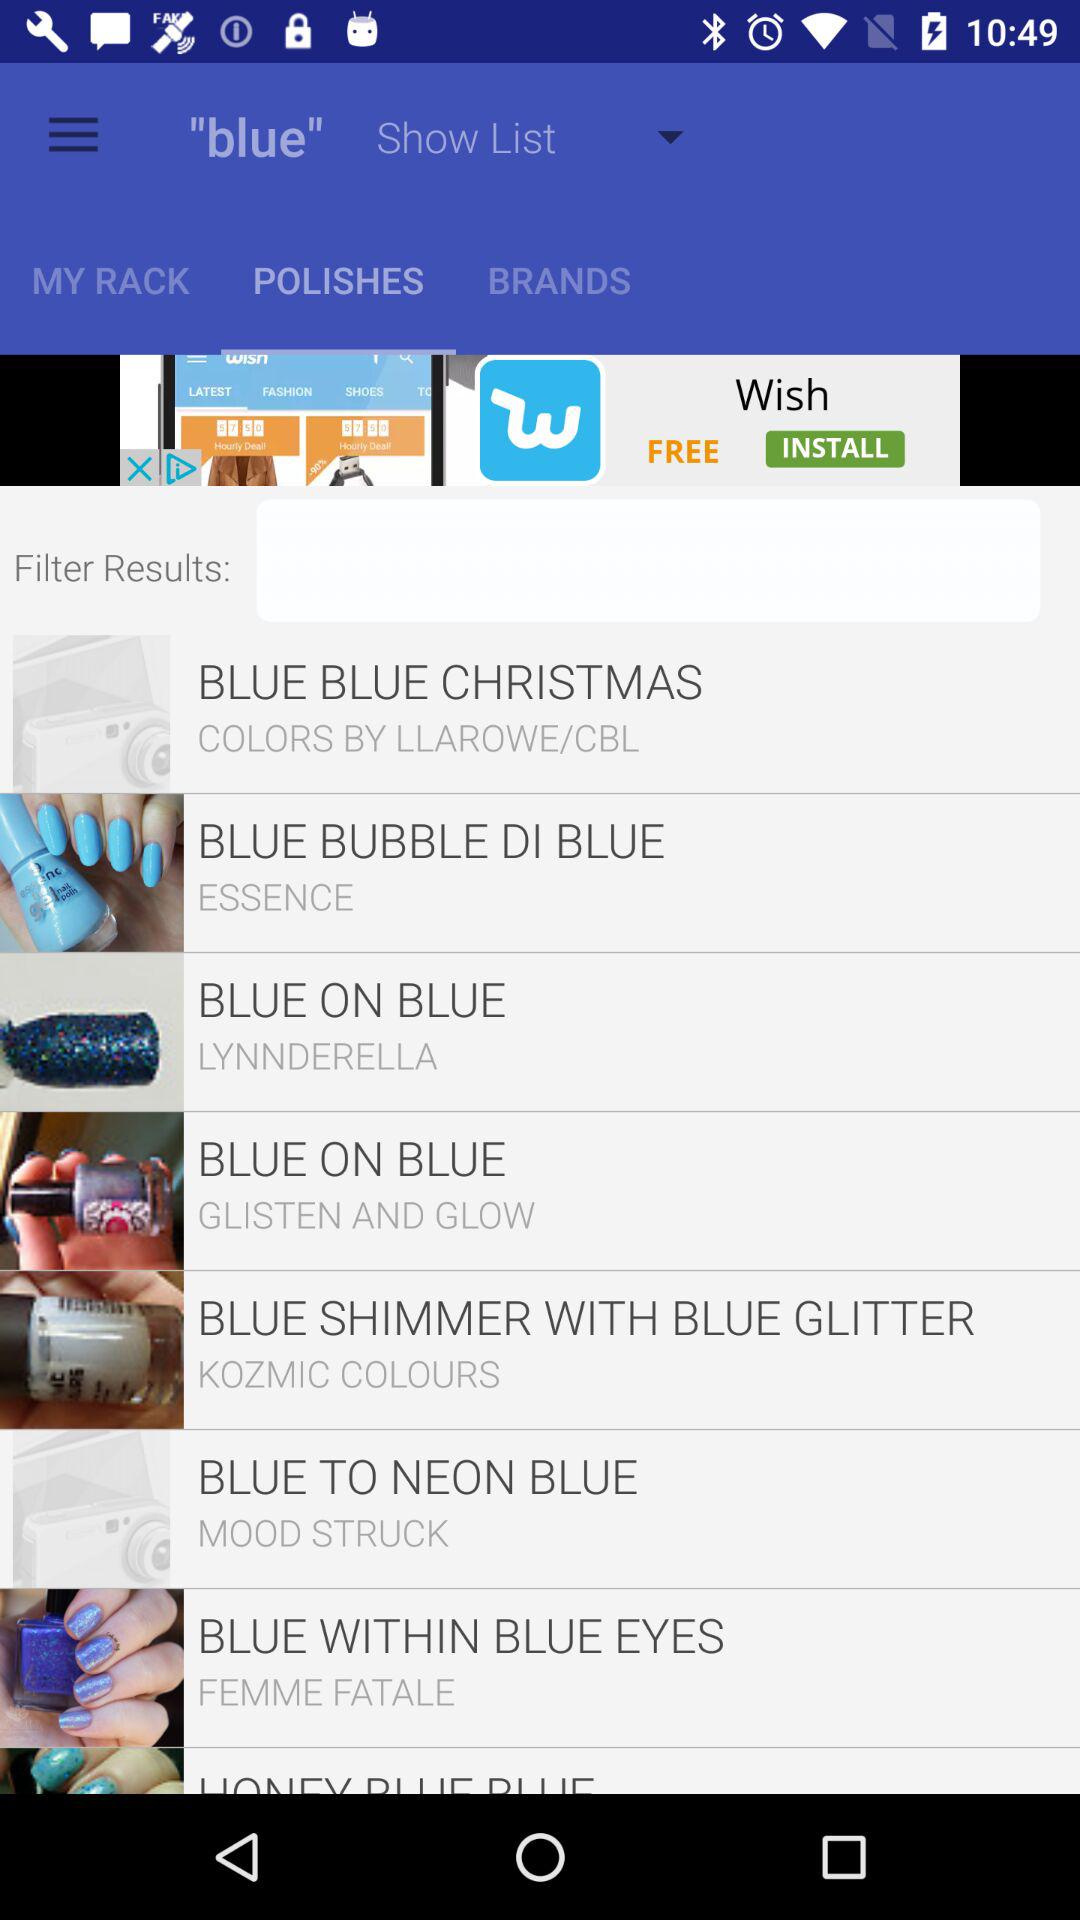  Describe the element at coordinates (540, 420) in the screenshot. I see `link to wish app` at that location.